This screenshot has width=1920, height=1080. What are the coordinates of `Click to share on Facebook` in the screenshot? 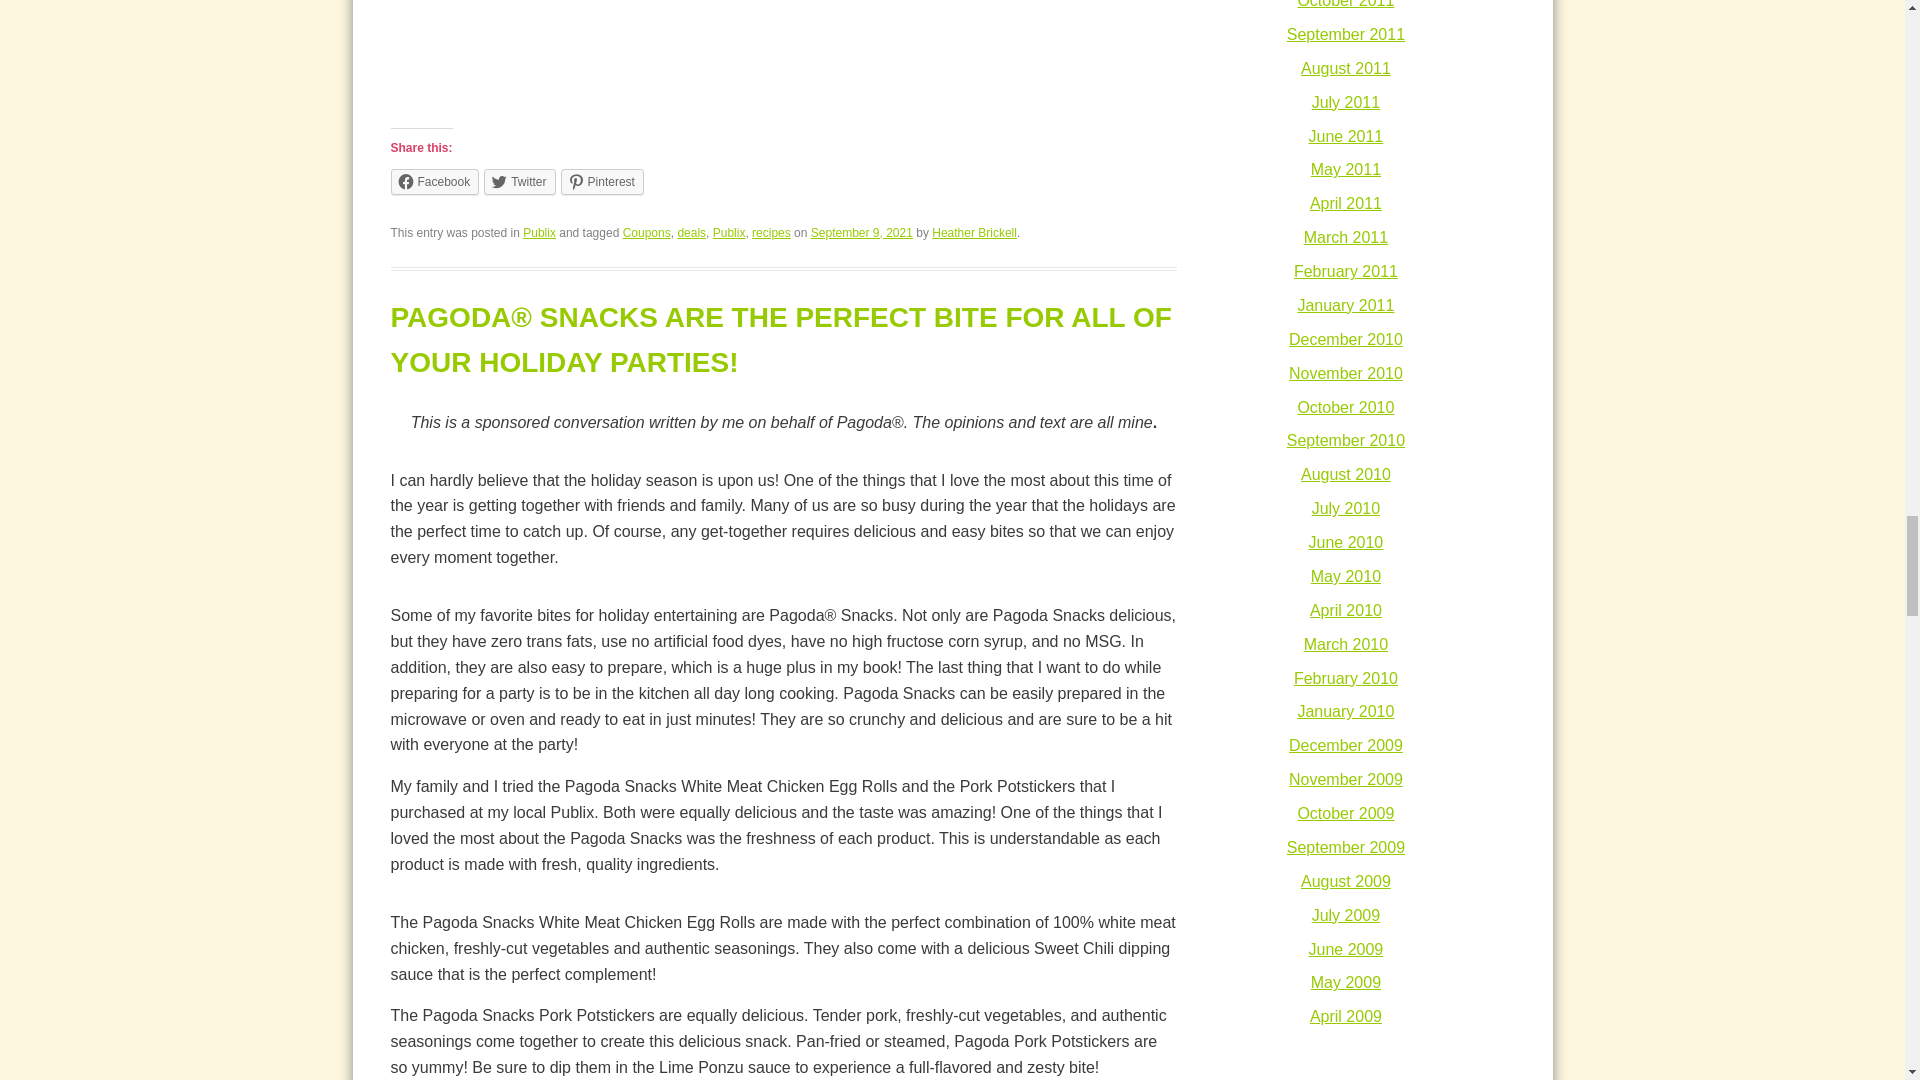 It's located at (434, 182).